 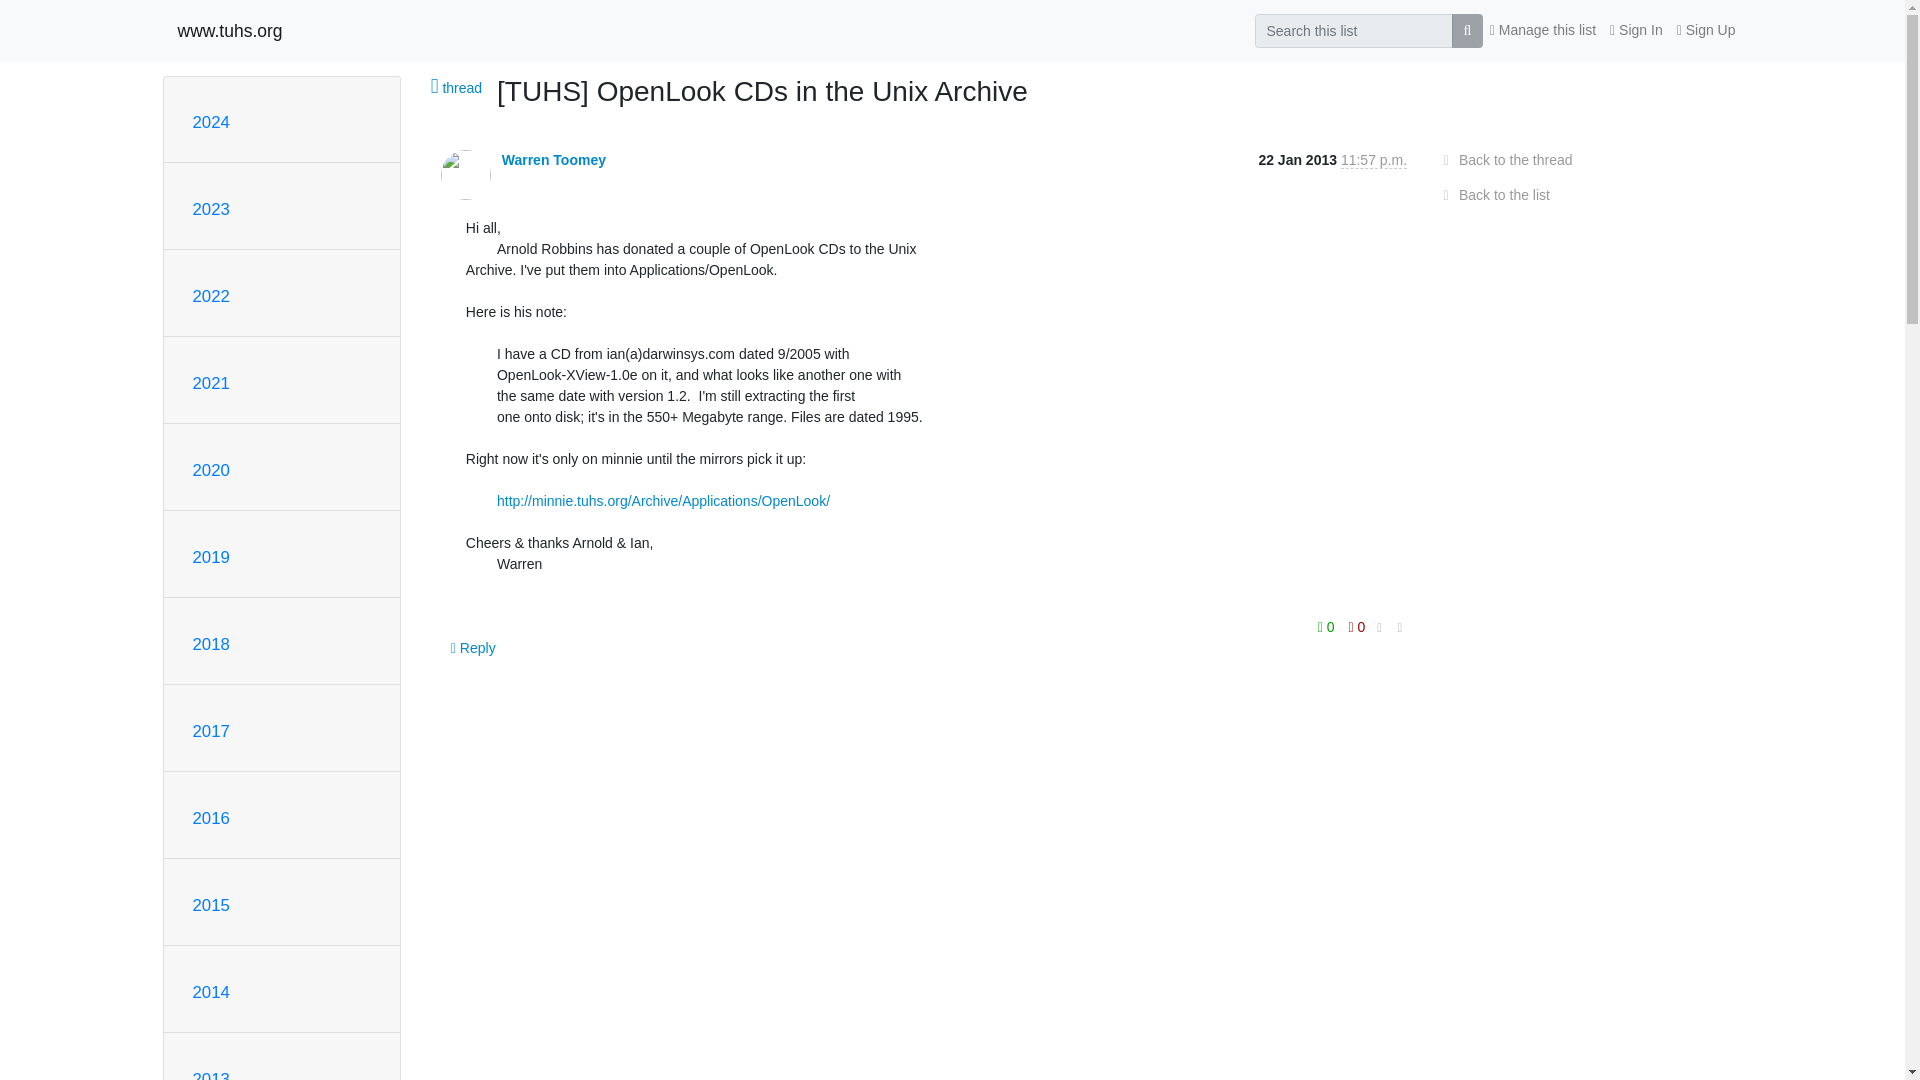 I want to click on 2024, so click(x=210, y=122).